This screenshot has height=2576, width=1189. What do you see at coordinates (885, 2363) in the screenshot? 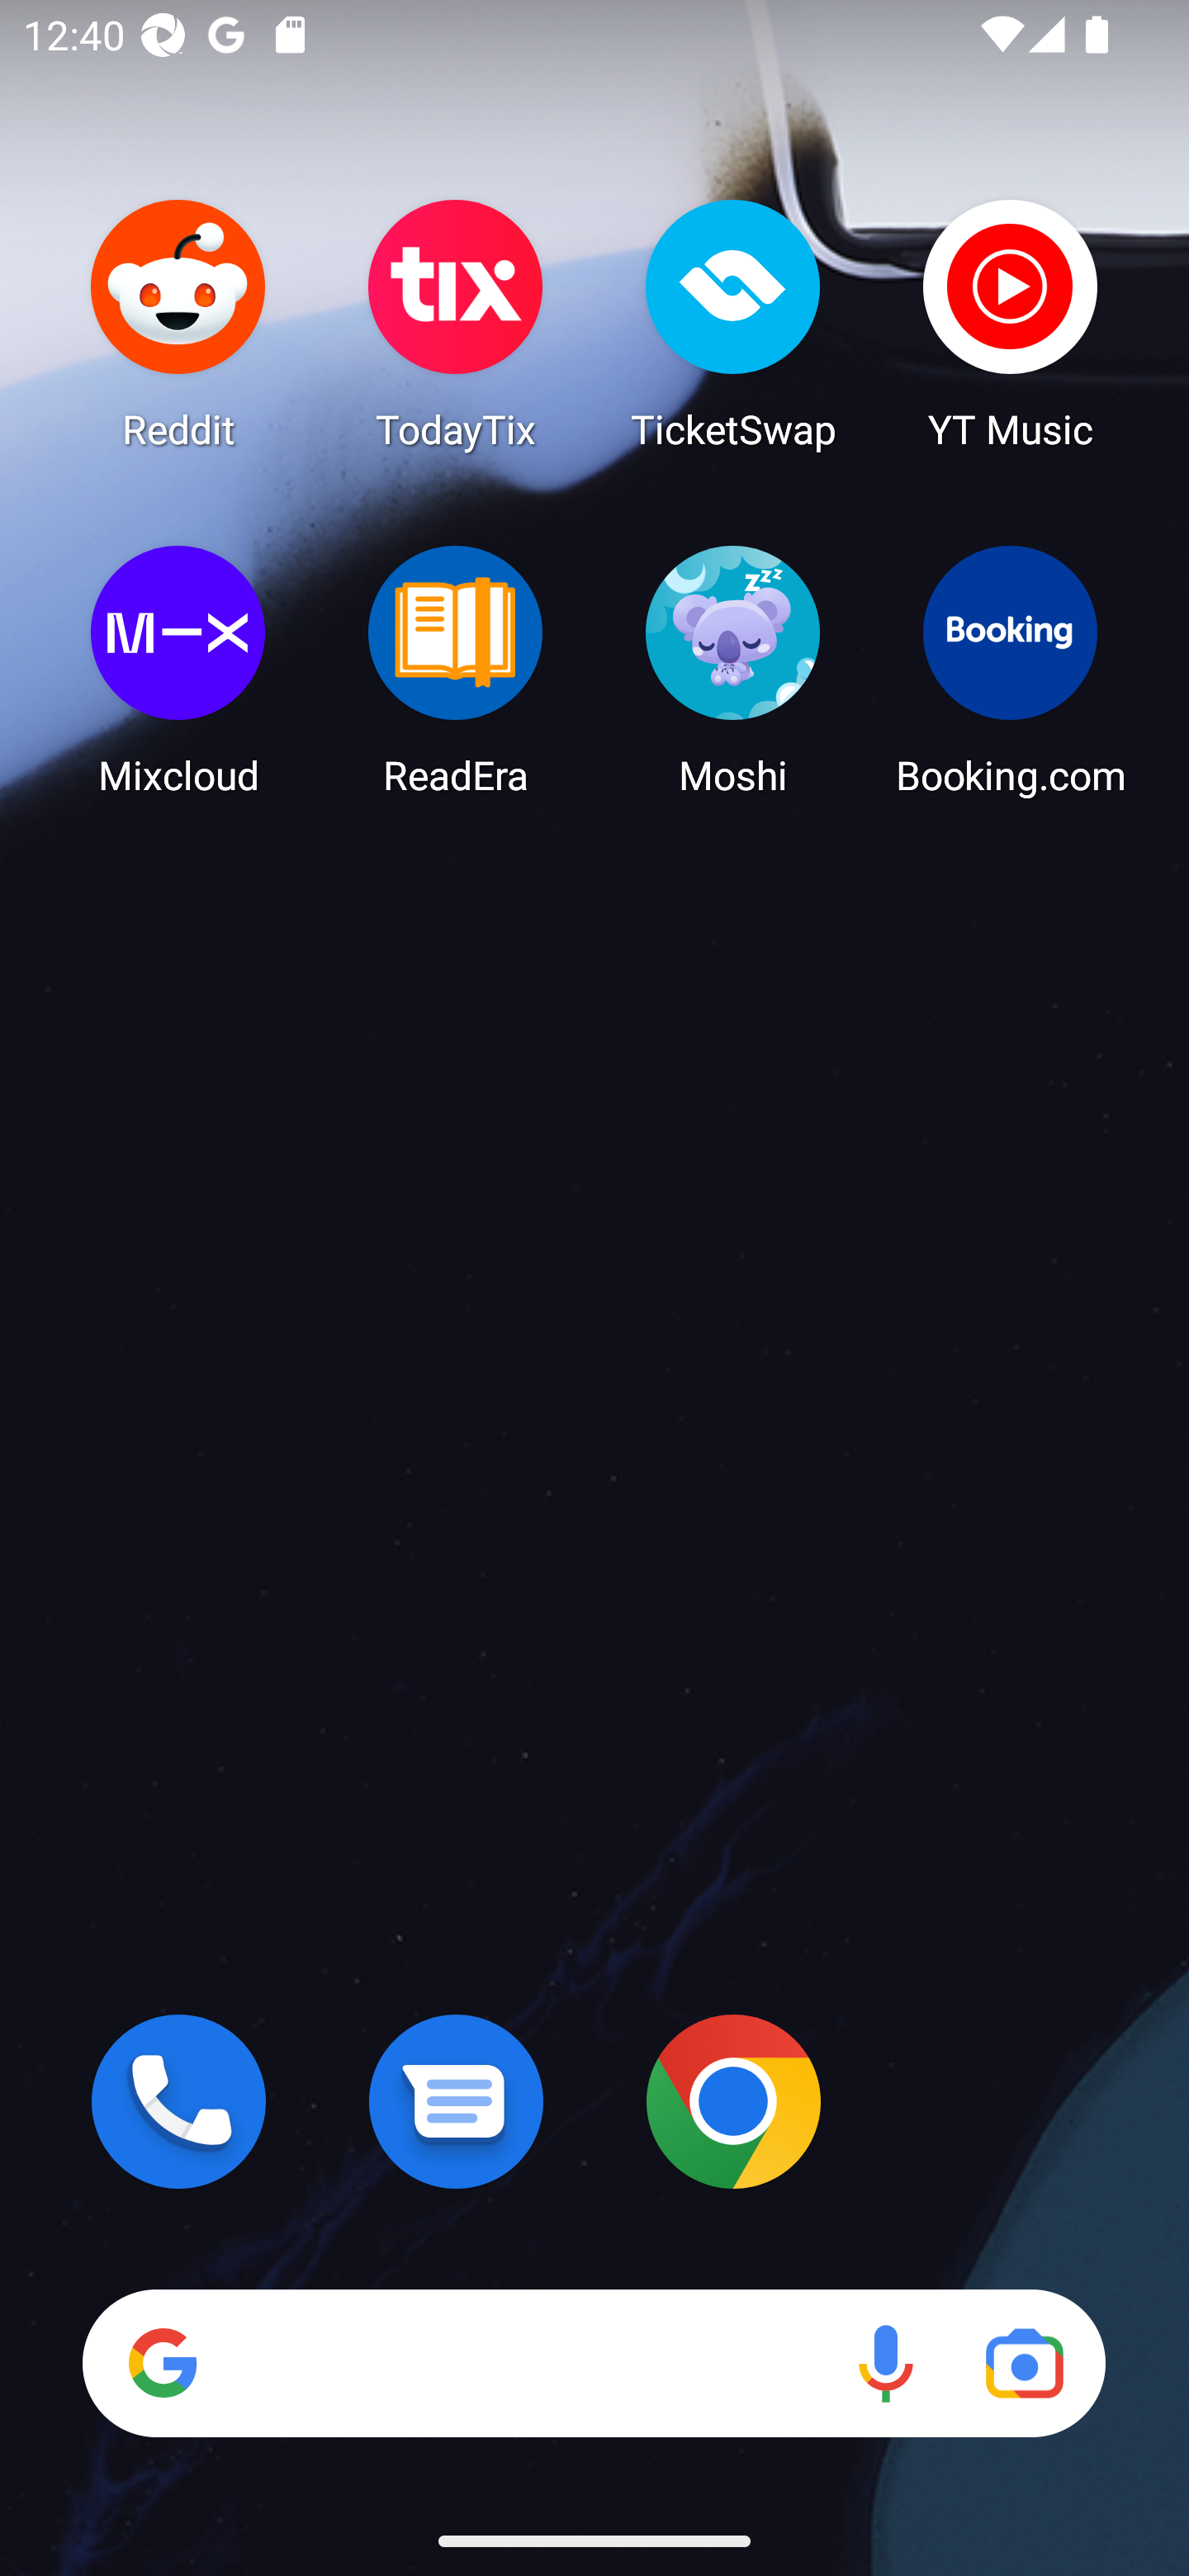
I see `Voice search` at bounding box center [885, 2363].